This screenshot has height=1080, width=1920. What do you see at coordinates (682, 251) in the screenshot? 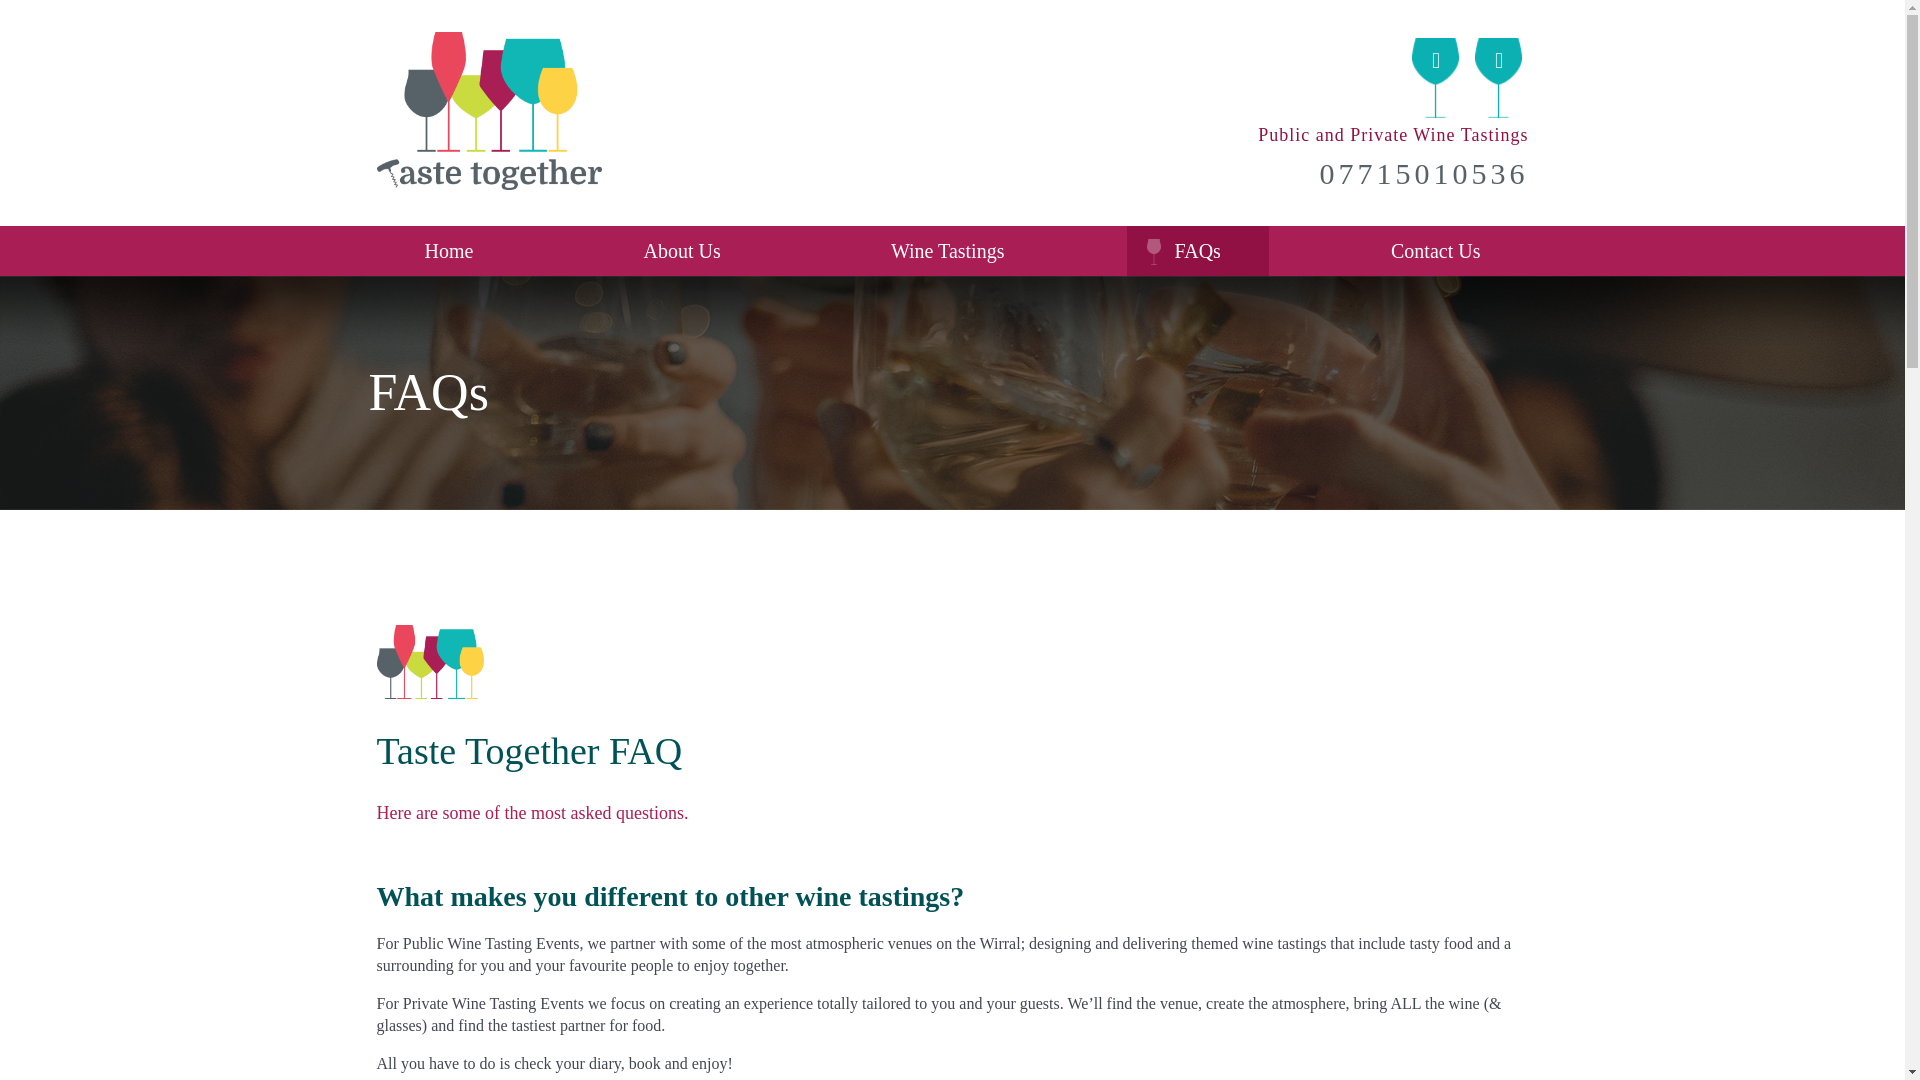
I see `About Us` at bounding box center [682, 251].